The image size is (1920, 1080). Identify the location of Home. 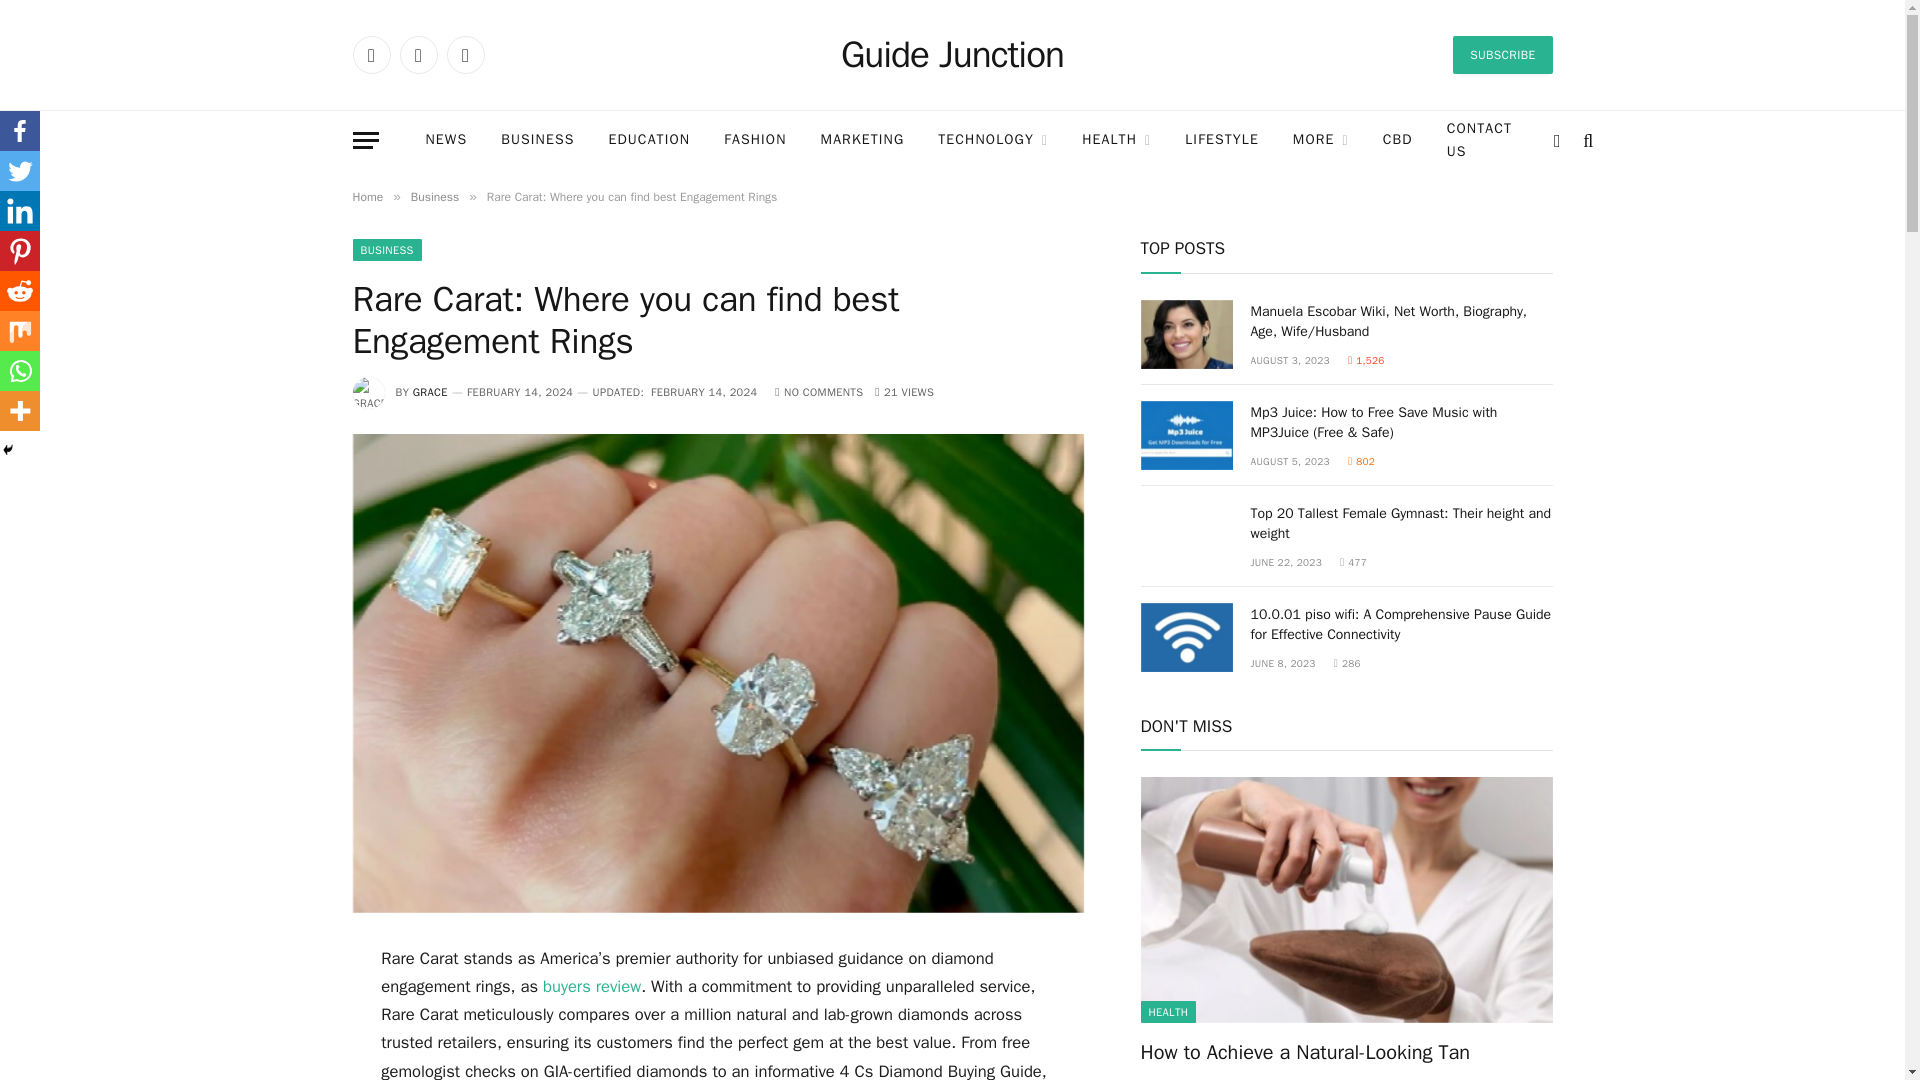
(366, 197).